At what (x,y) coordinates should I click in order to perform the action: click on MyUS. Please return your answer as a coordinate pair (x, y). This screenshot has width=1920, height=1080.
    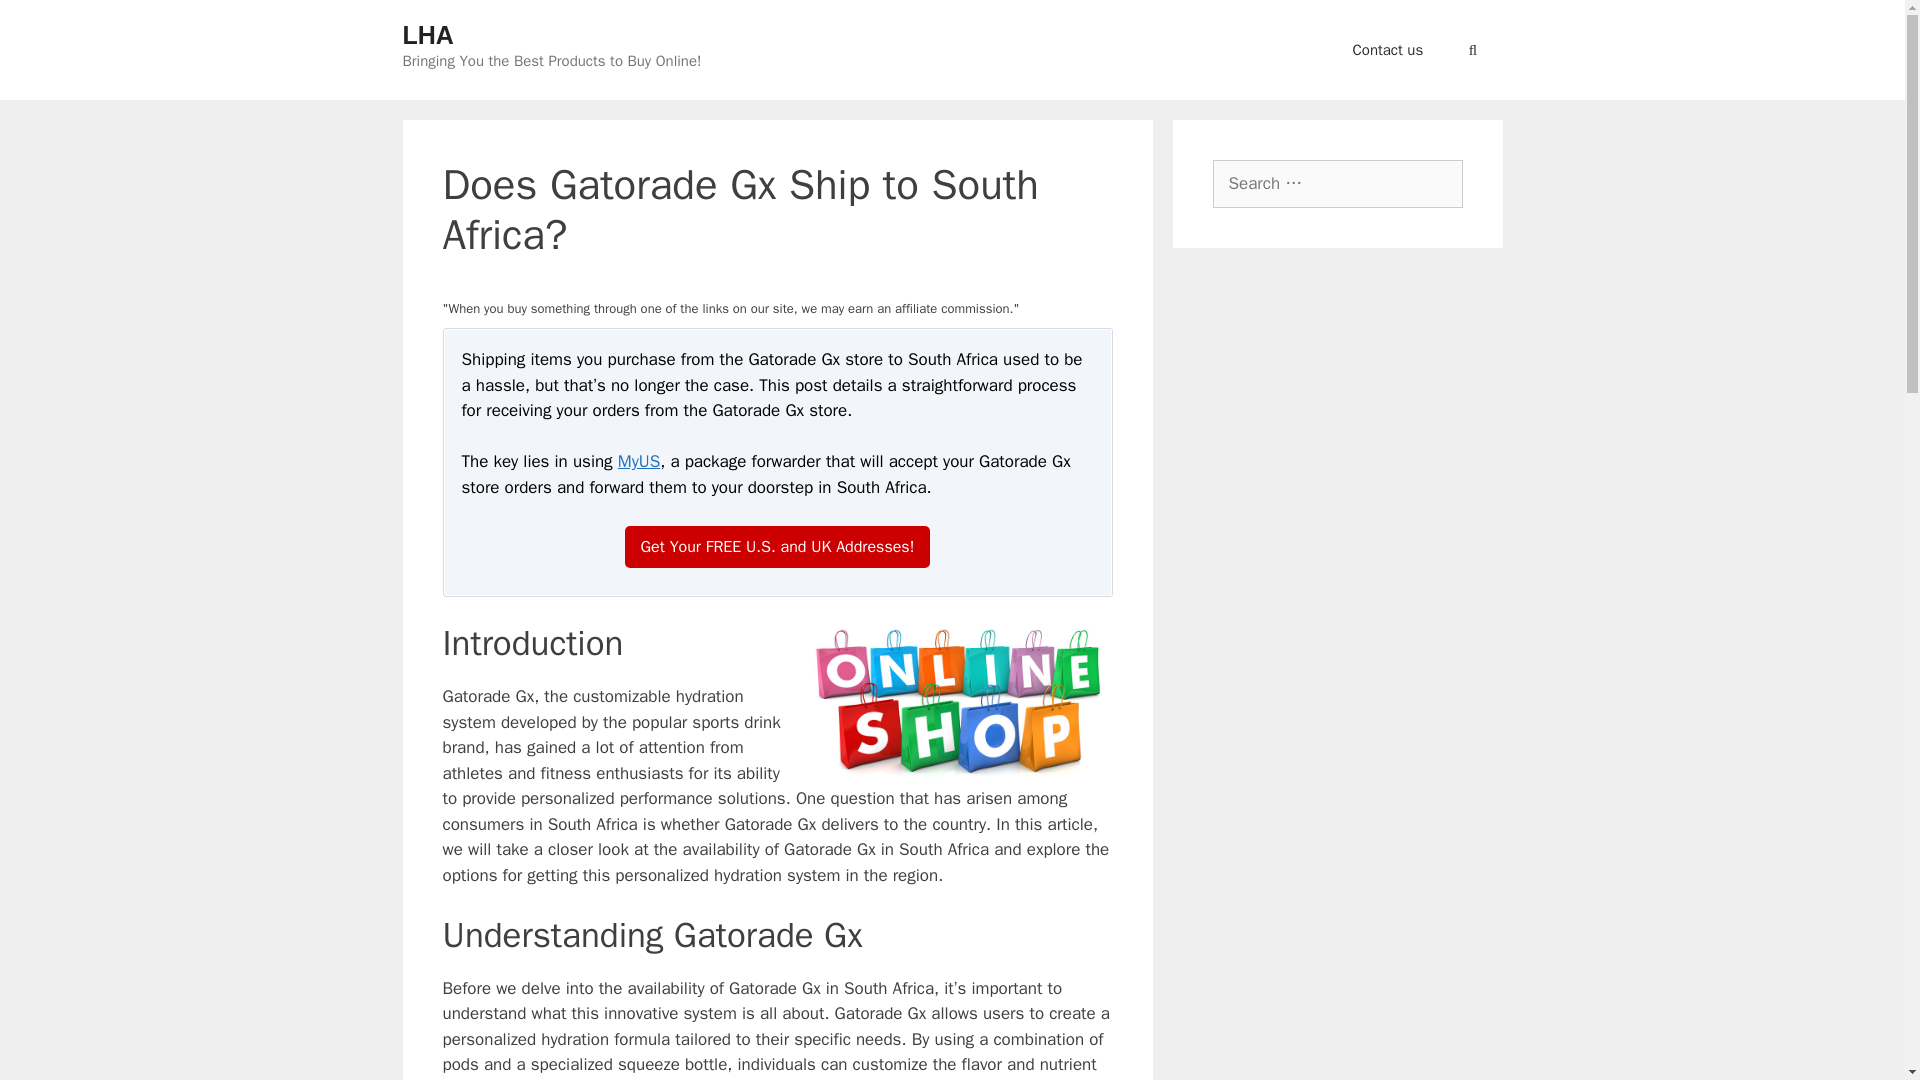
    Looking at the image, I should click on (639, 461).